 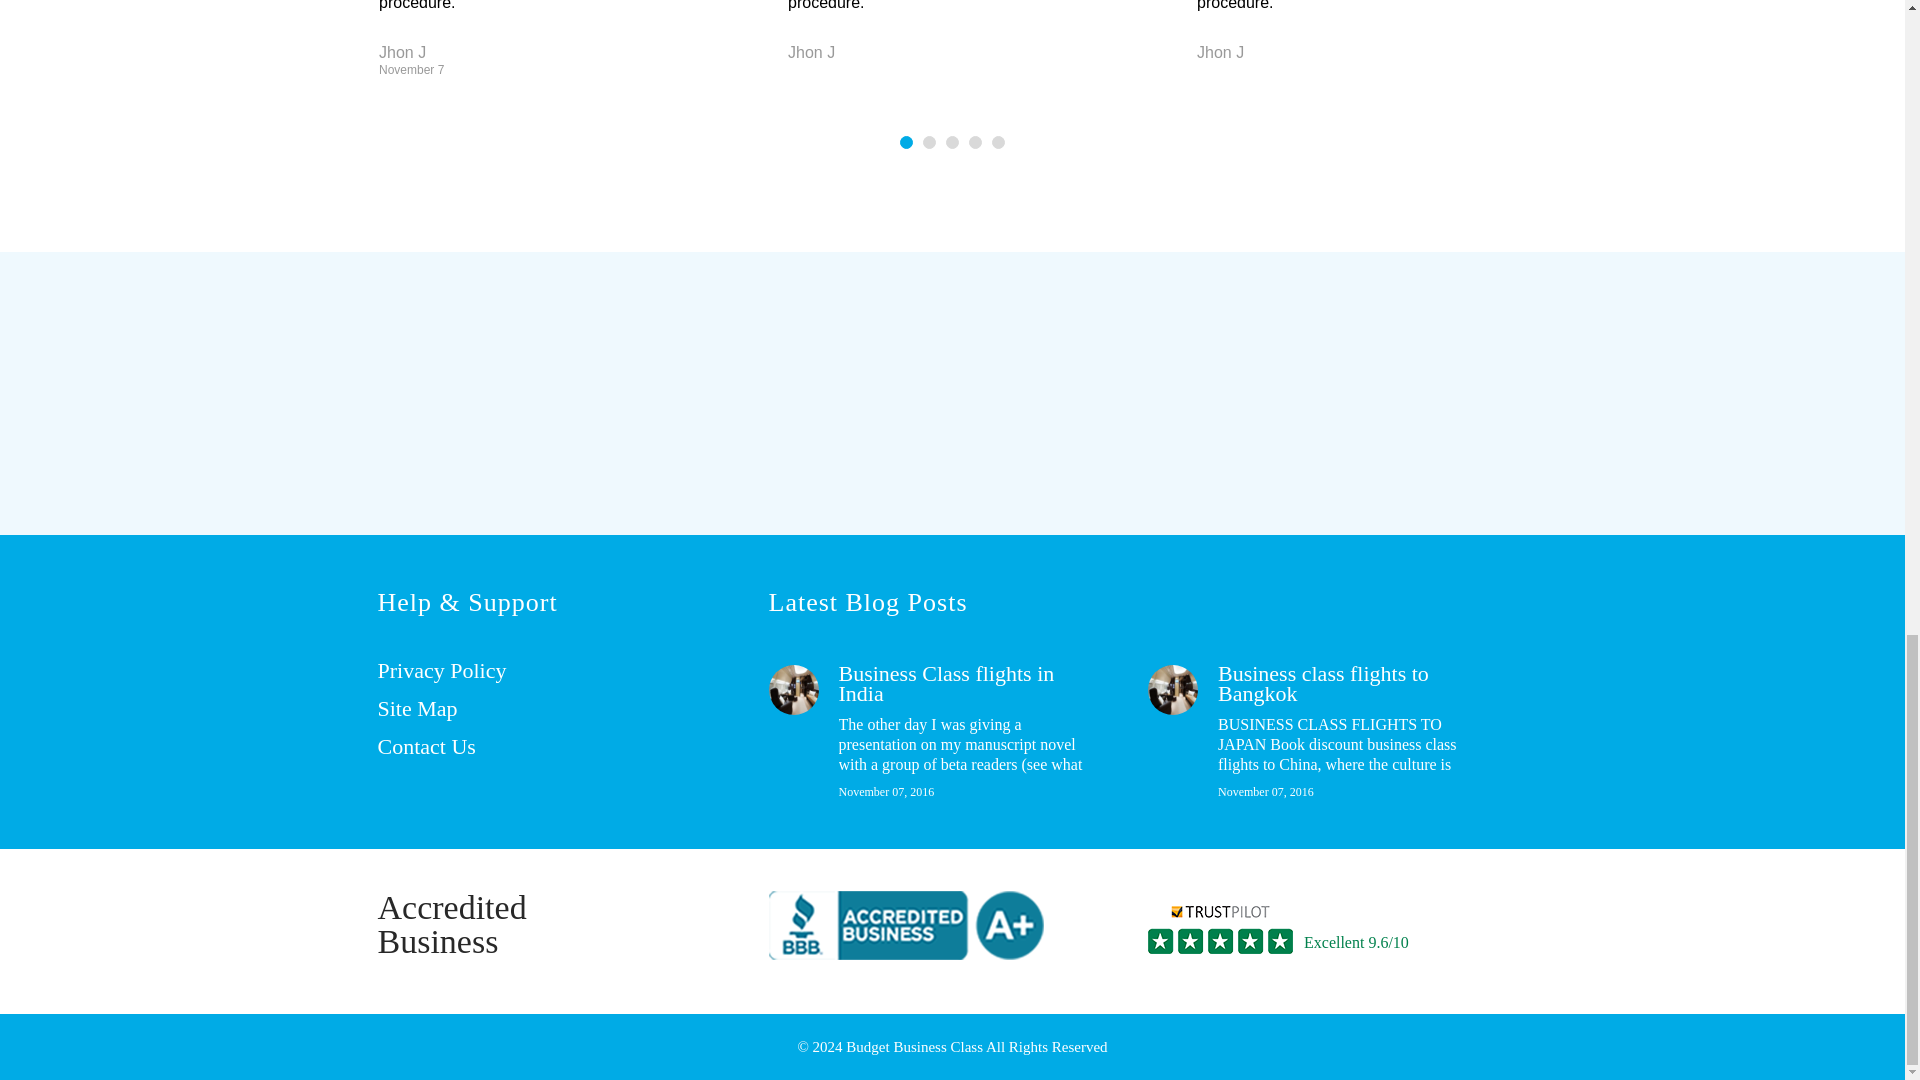 I want to click on 1, so click(x=906, y=142).